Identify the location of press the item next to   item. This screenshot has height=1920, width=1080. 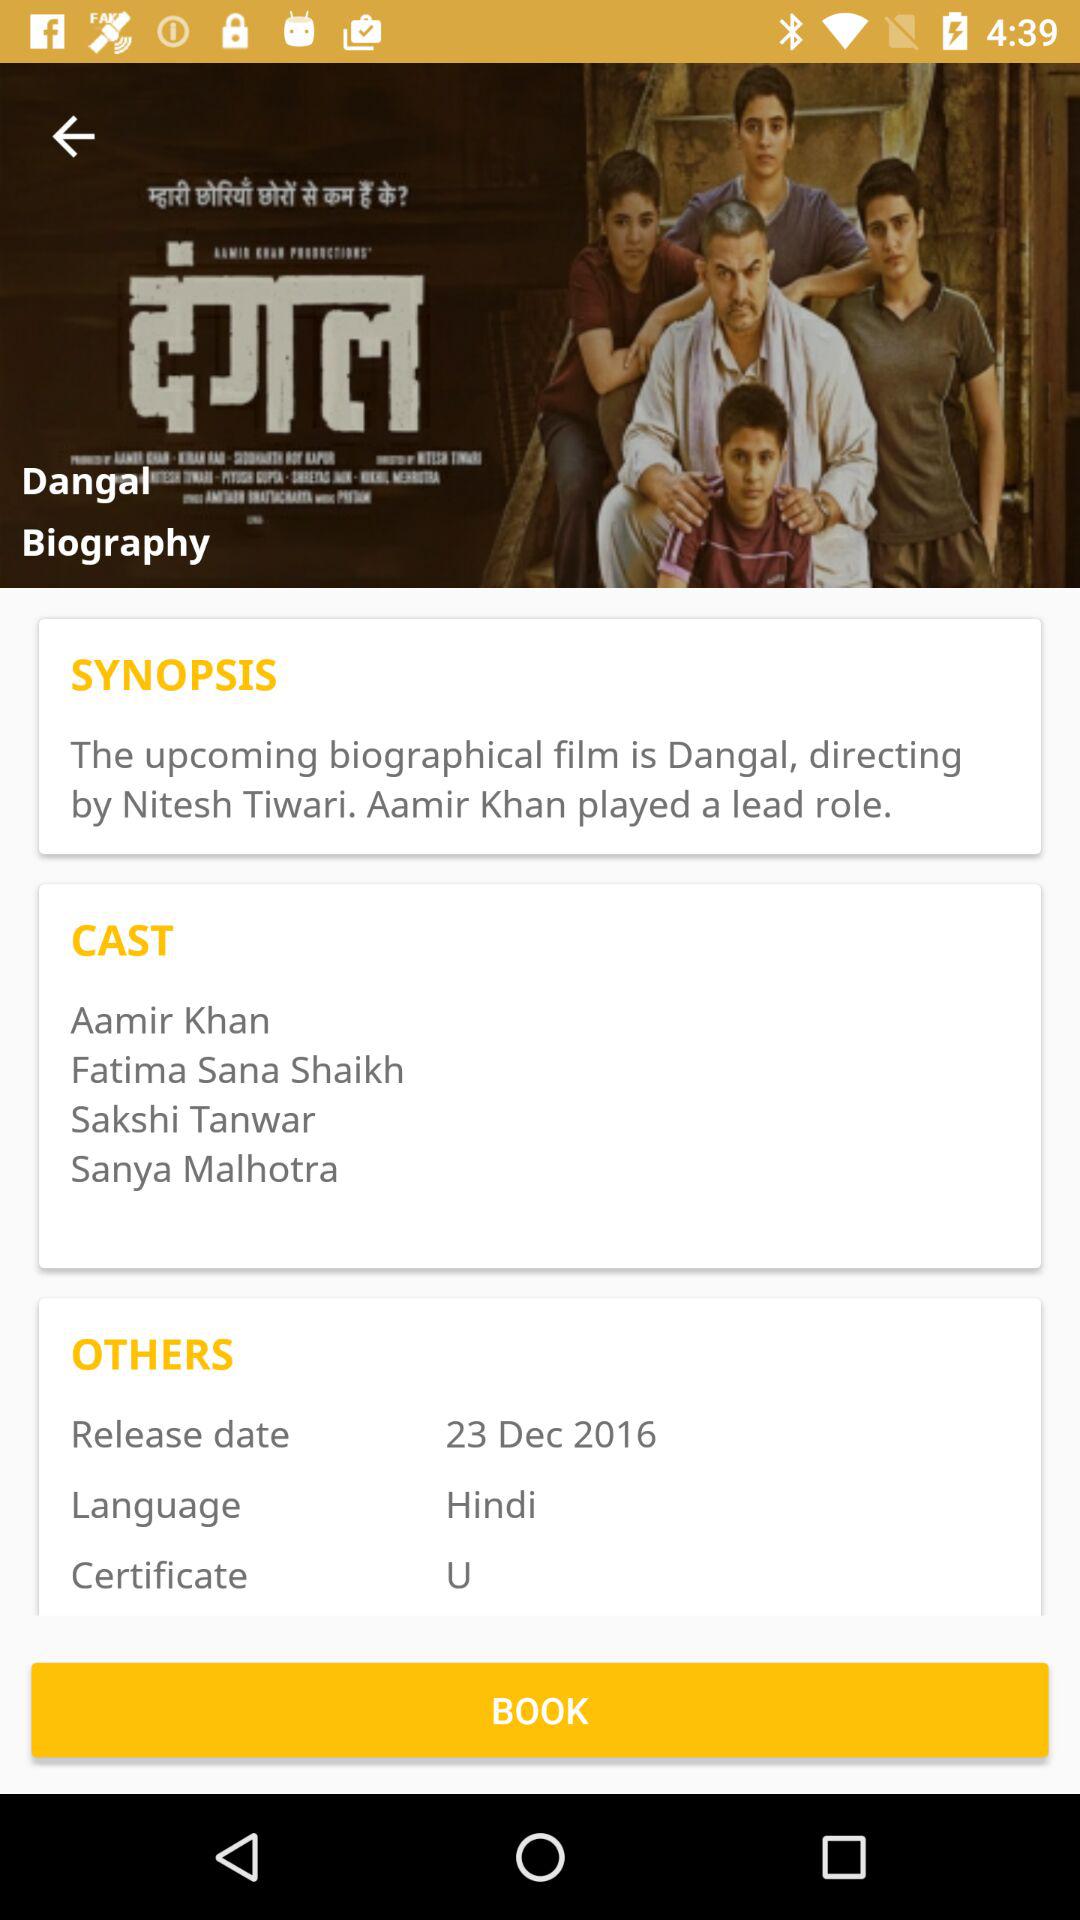
(73, 136).